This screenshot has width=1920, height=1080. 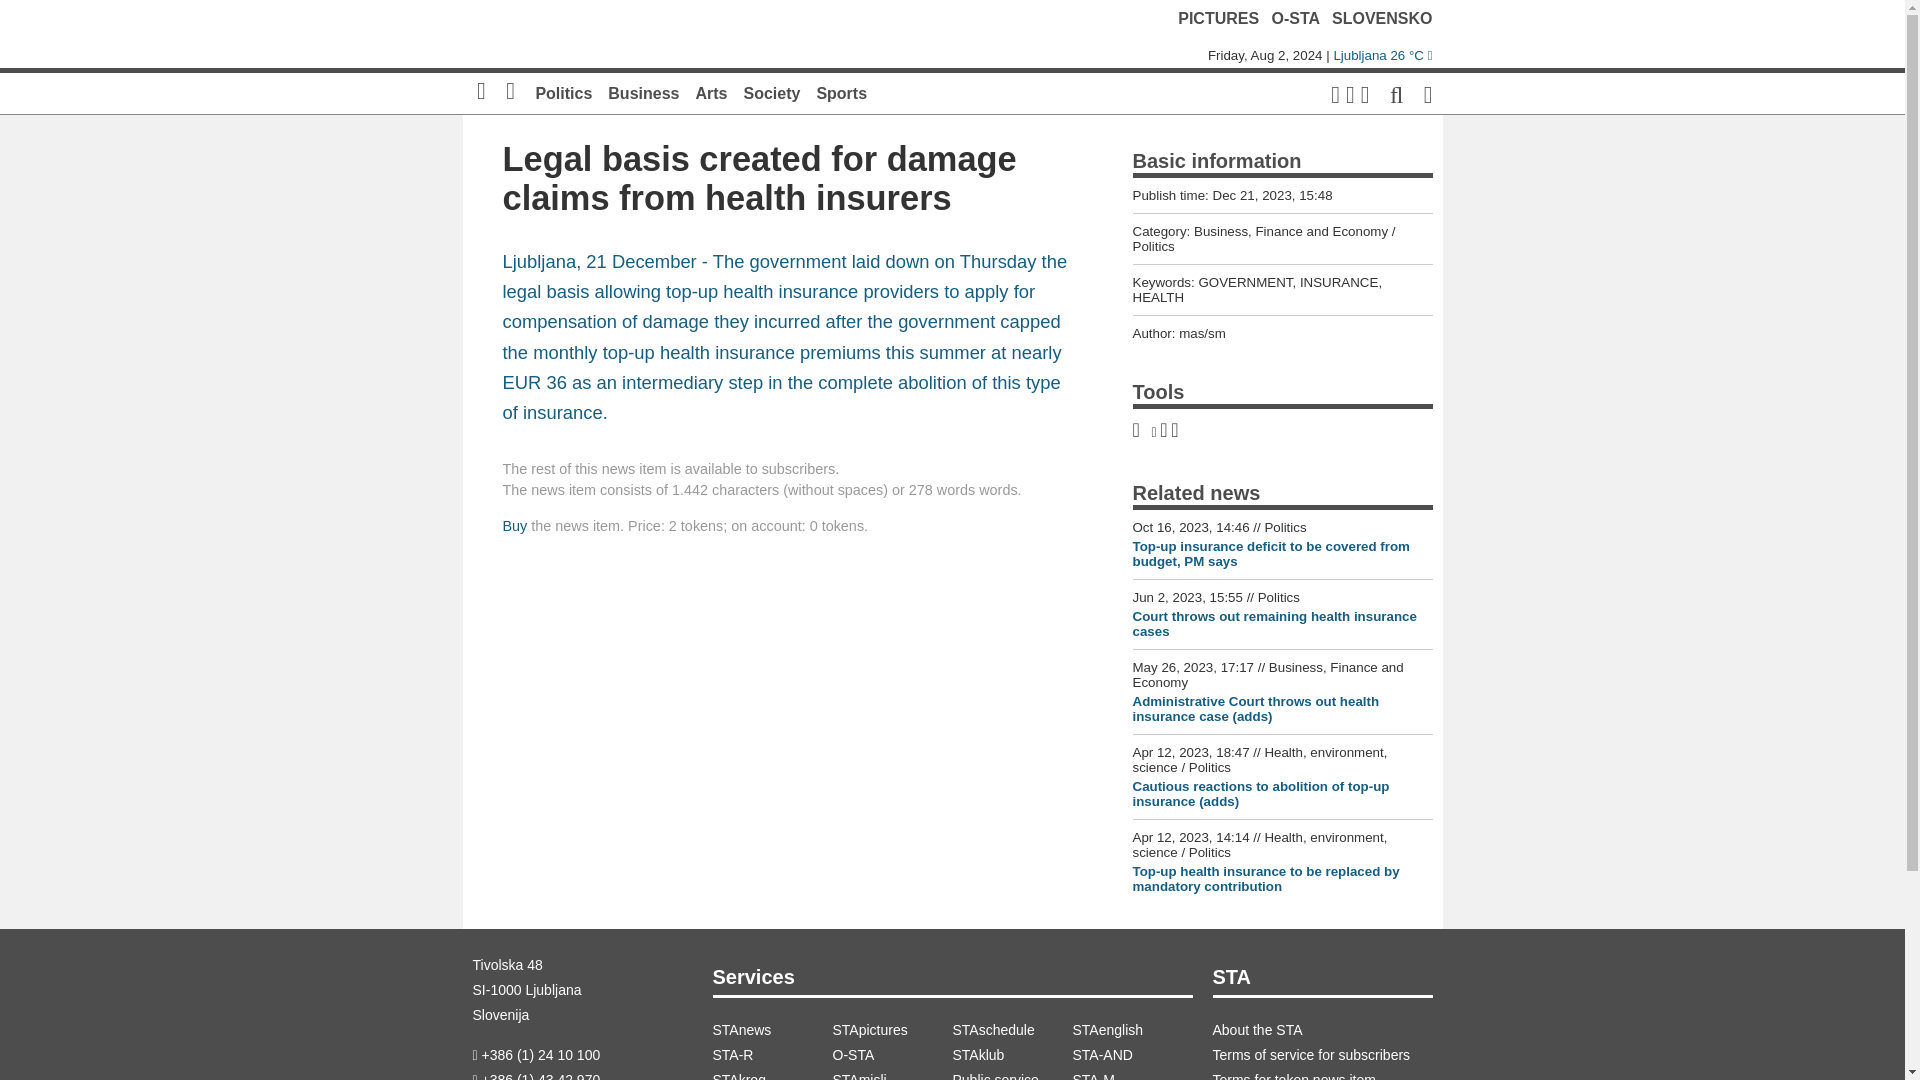 What do you see at coordinates (1382, 18) in the screenshot?
I see `SLOVENSKO` at bounding box center [1382, 18].